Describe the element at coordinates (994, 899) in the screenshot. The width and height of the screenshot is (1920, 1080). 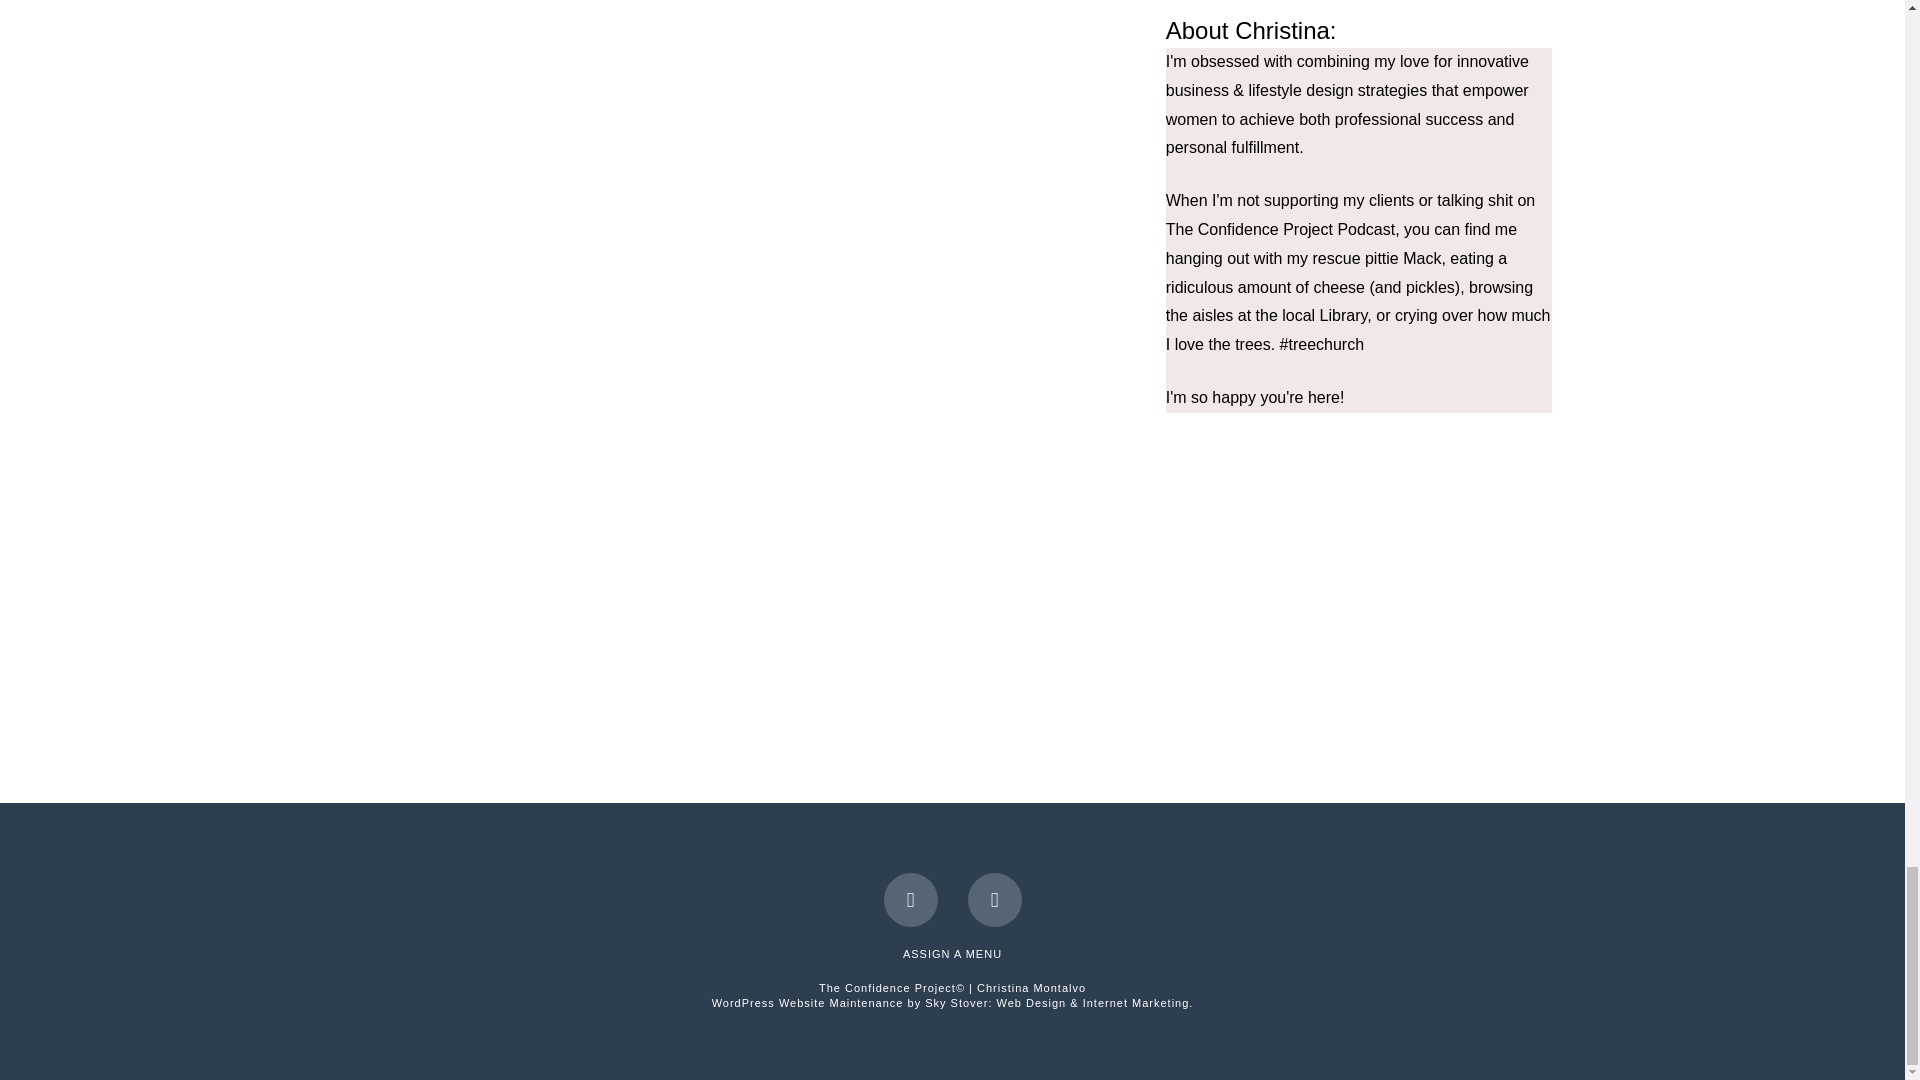
I see `RSS` at that location.